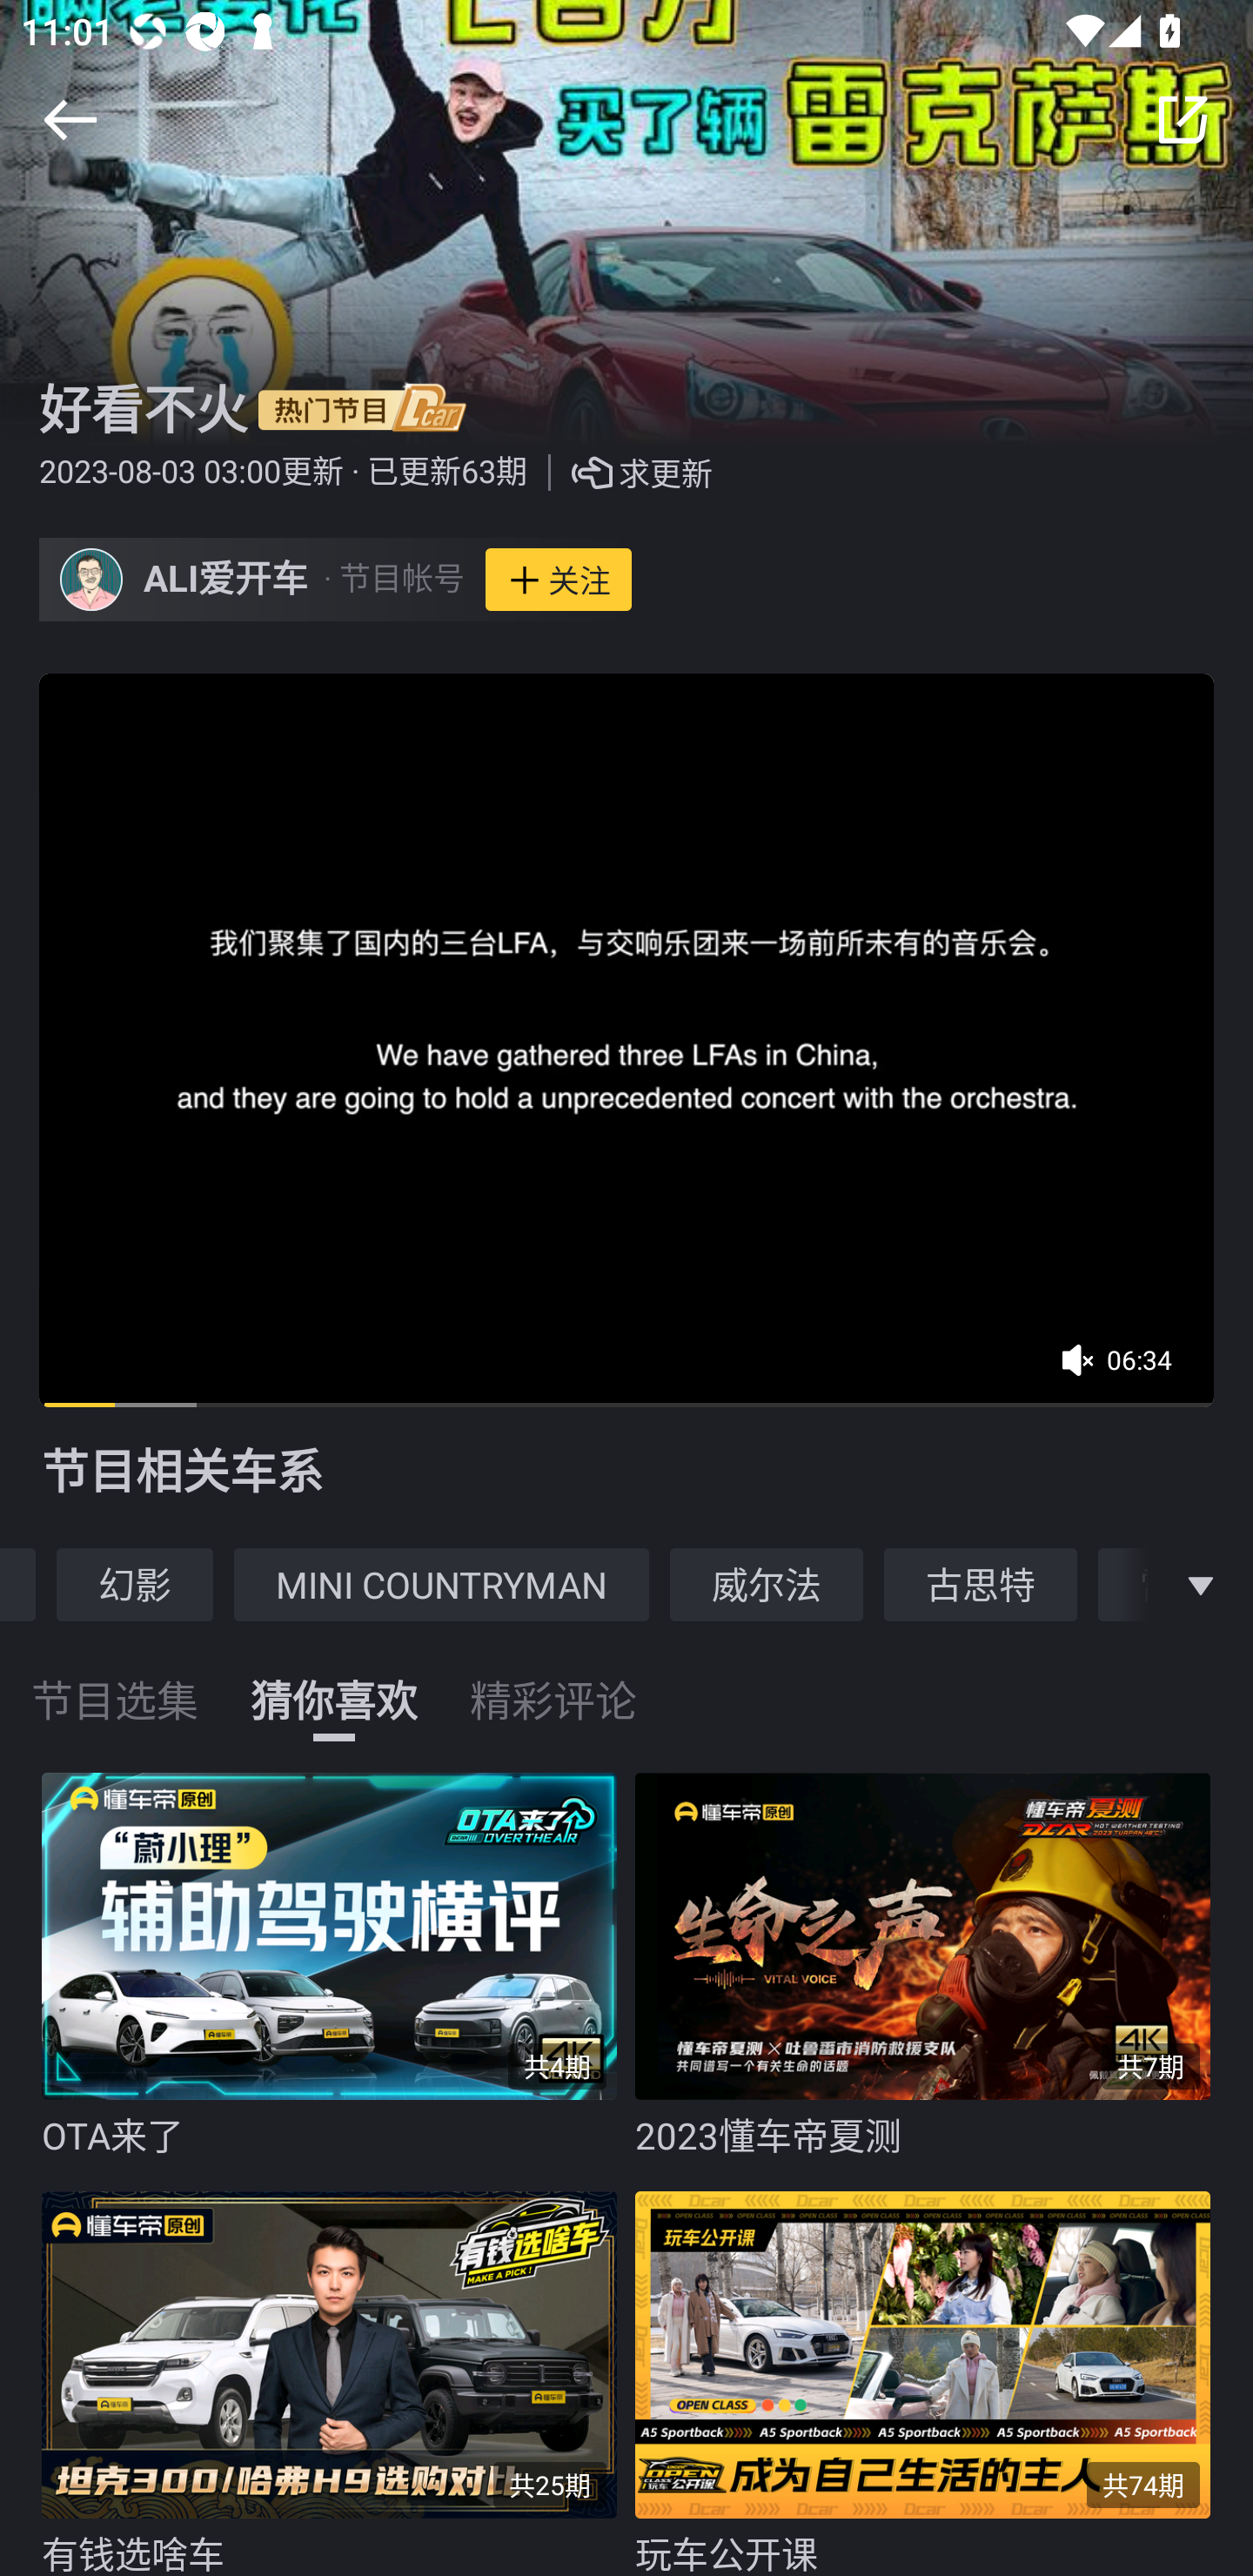 This screenshot has height=2576, width=1253. I want to click on 共25期 有钱选啥车, so click(338, 2376).